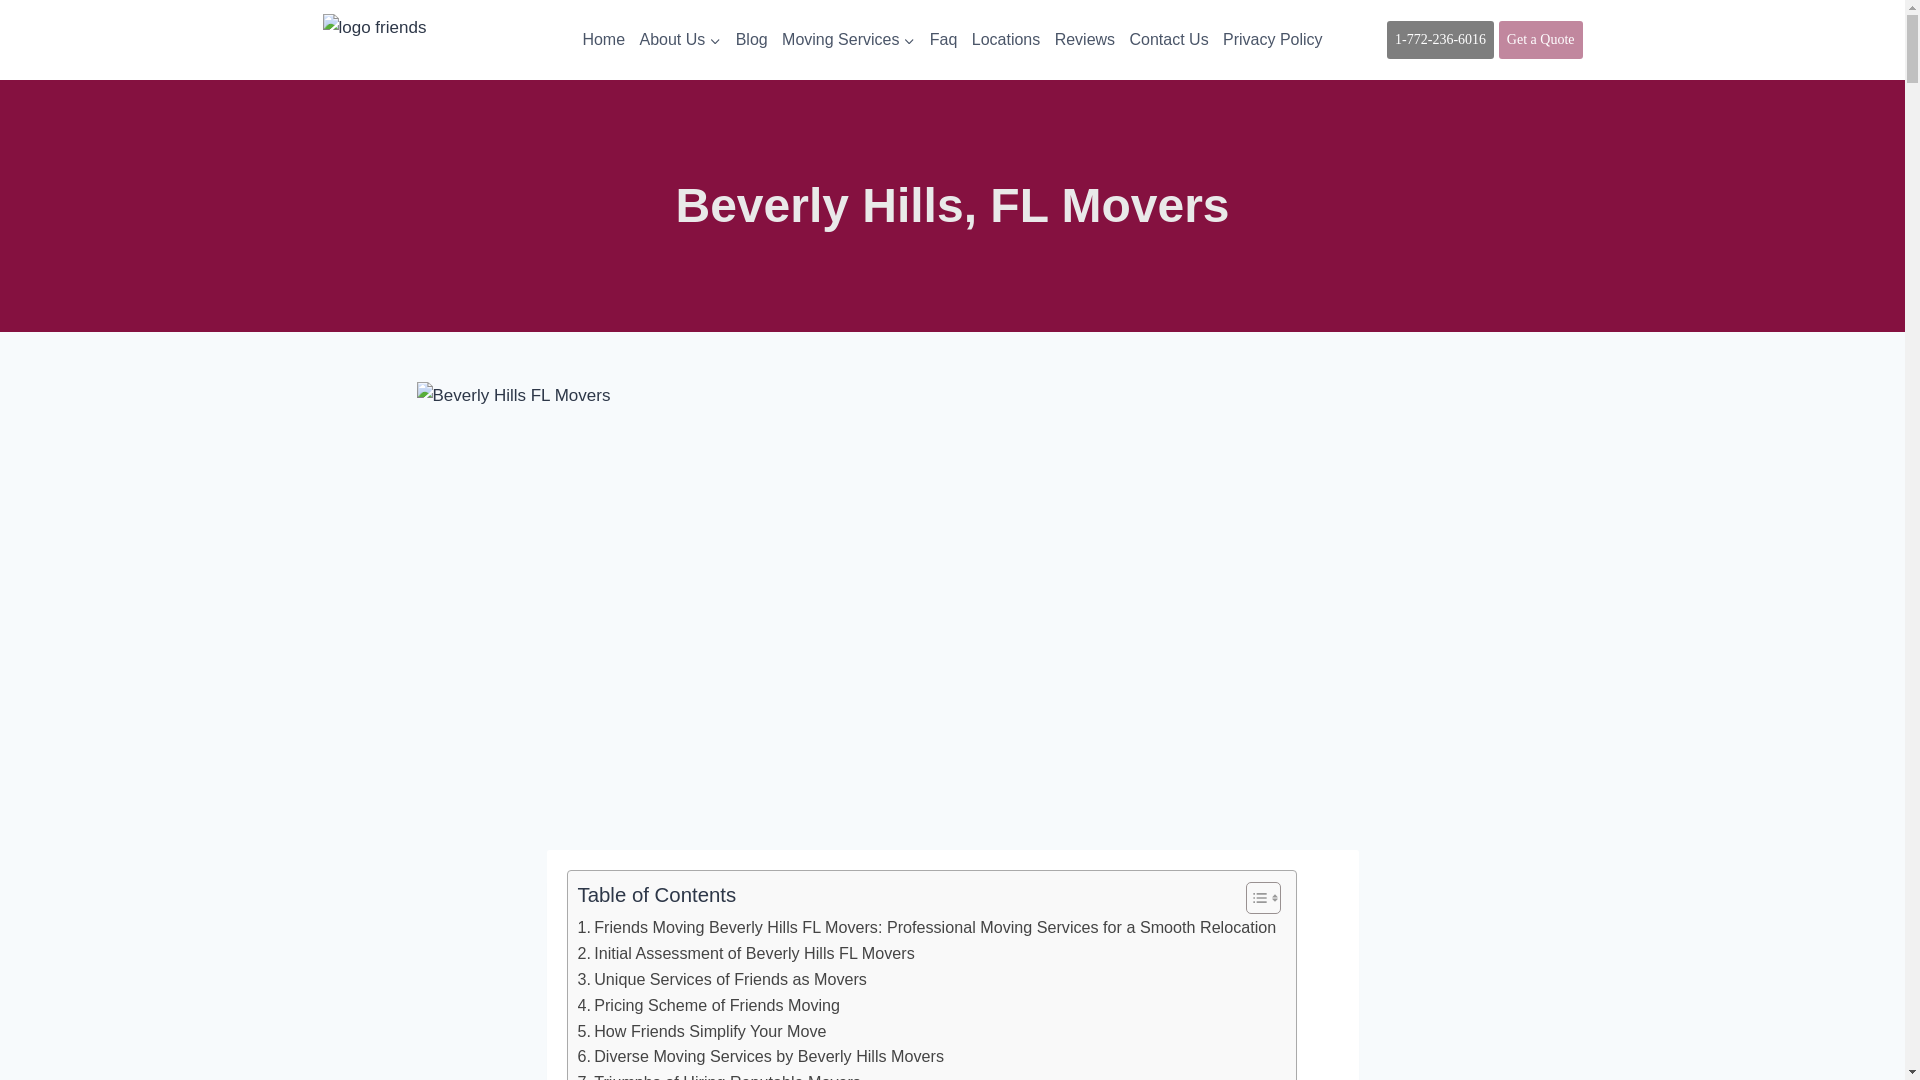 The image size is (1920, 1080). I want to click on How Friends Simplify Your Move, so click(702, 1032).